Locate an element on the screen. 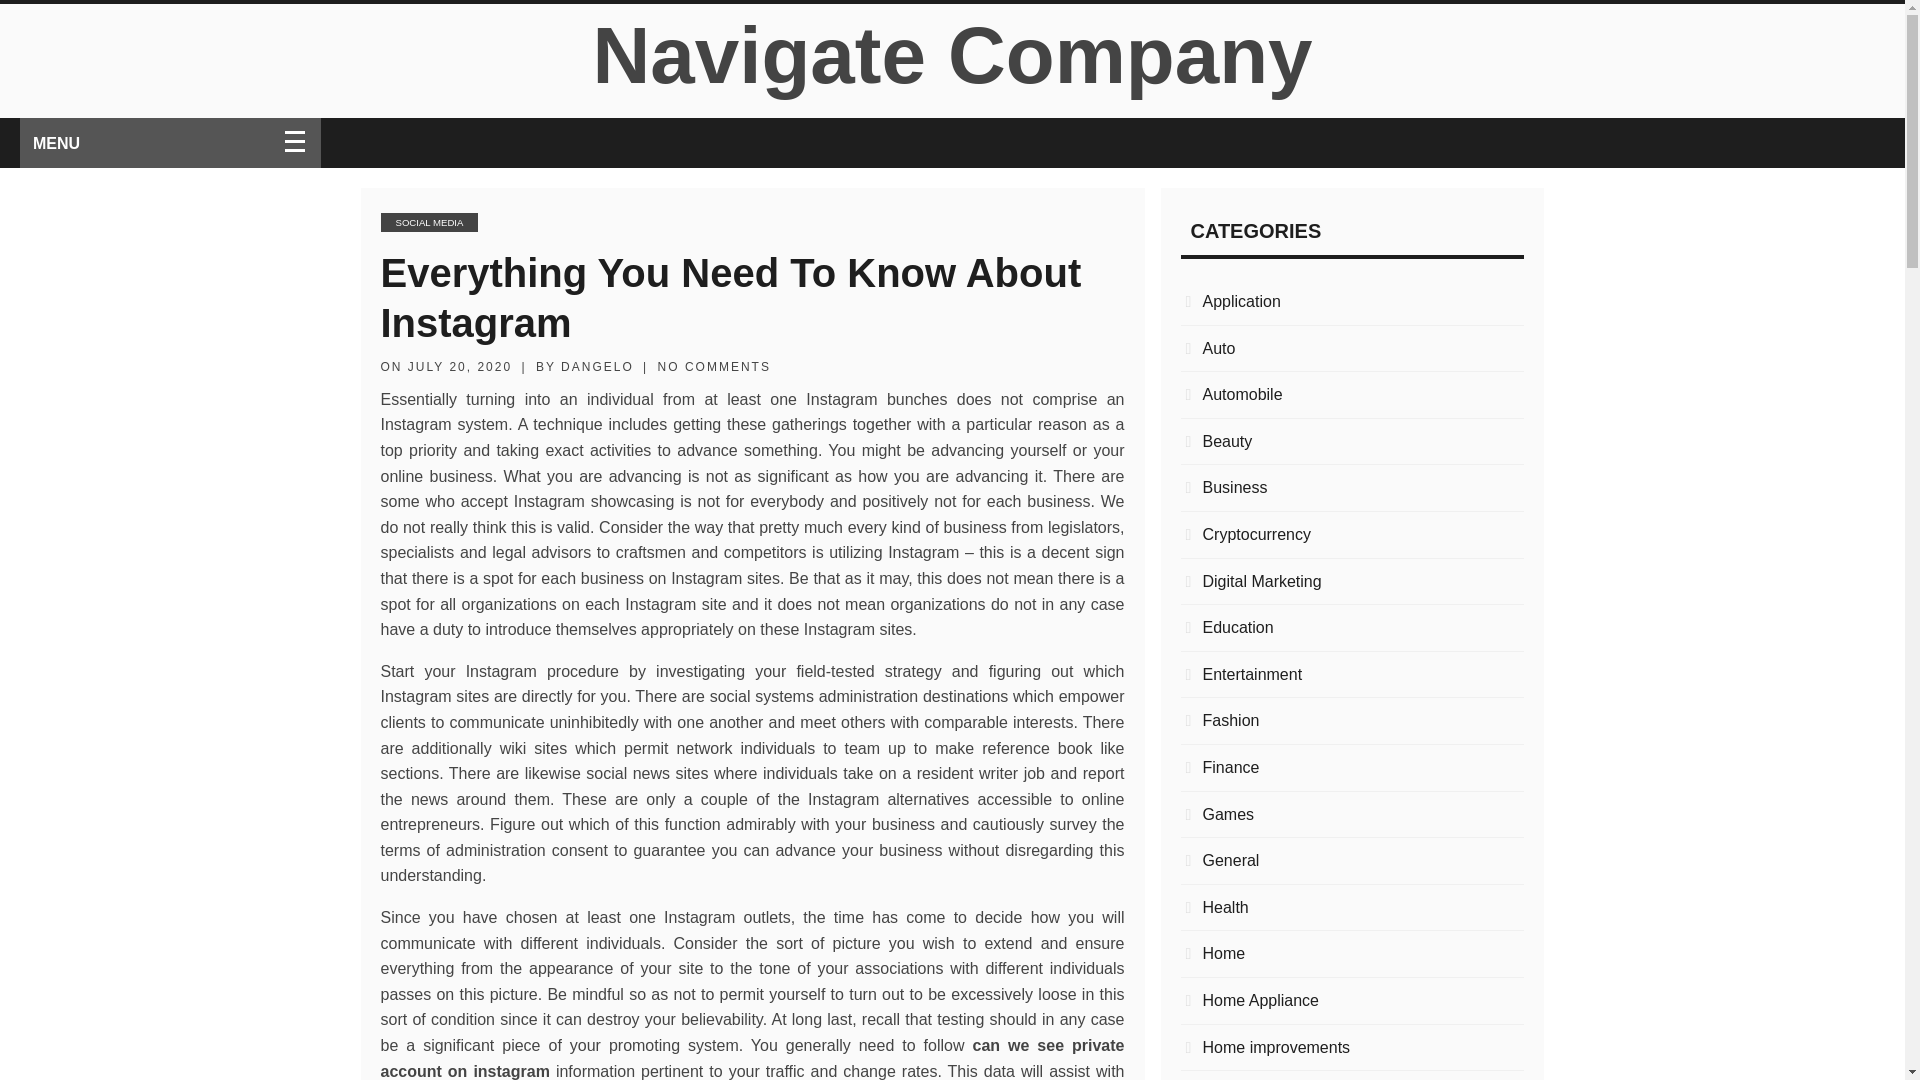 This screenshot has width=1920, height=1080. Cryptocurrency is located at coordinates (1352, 534).